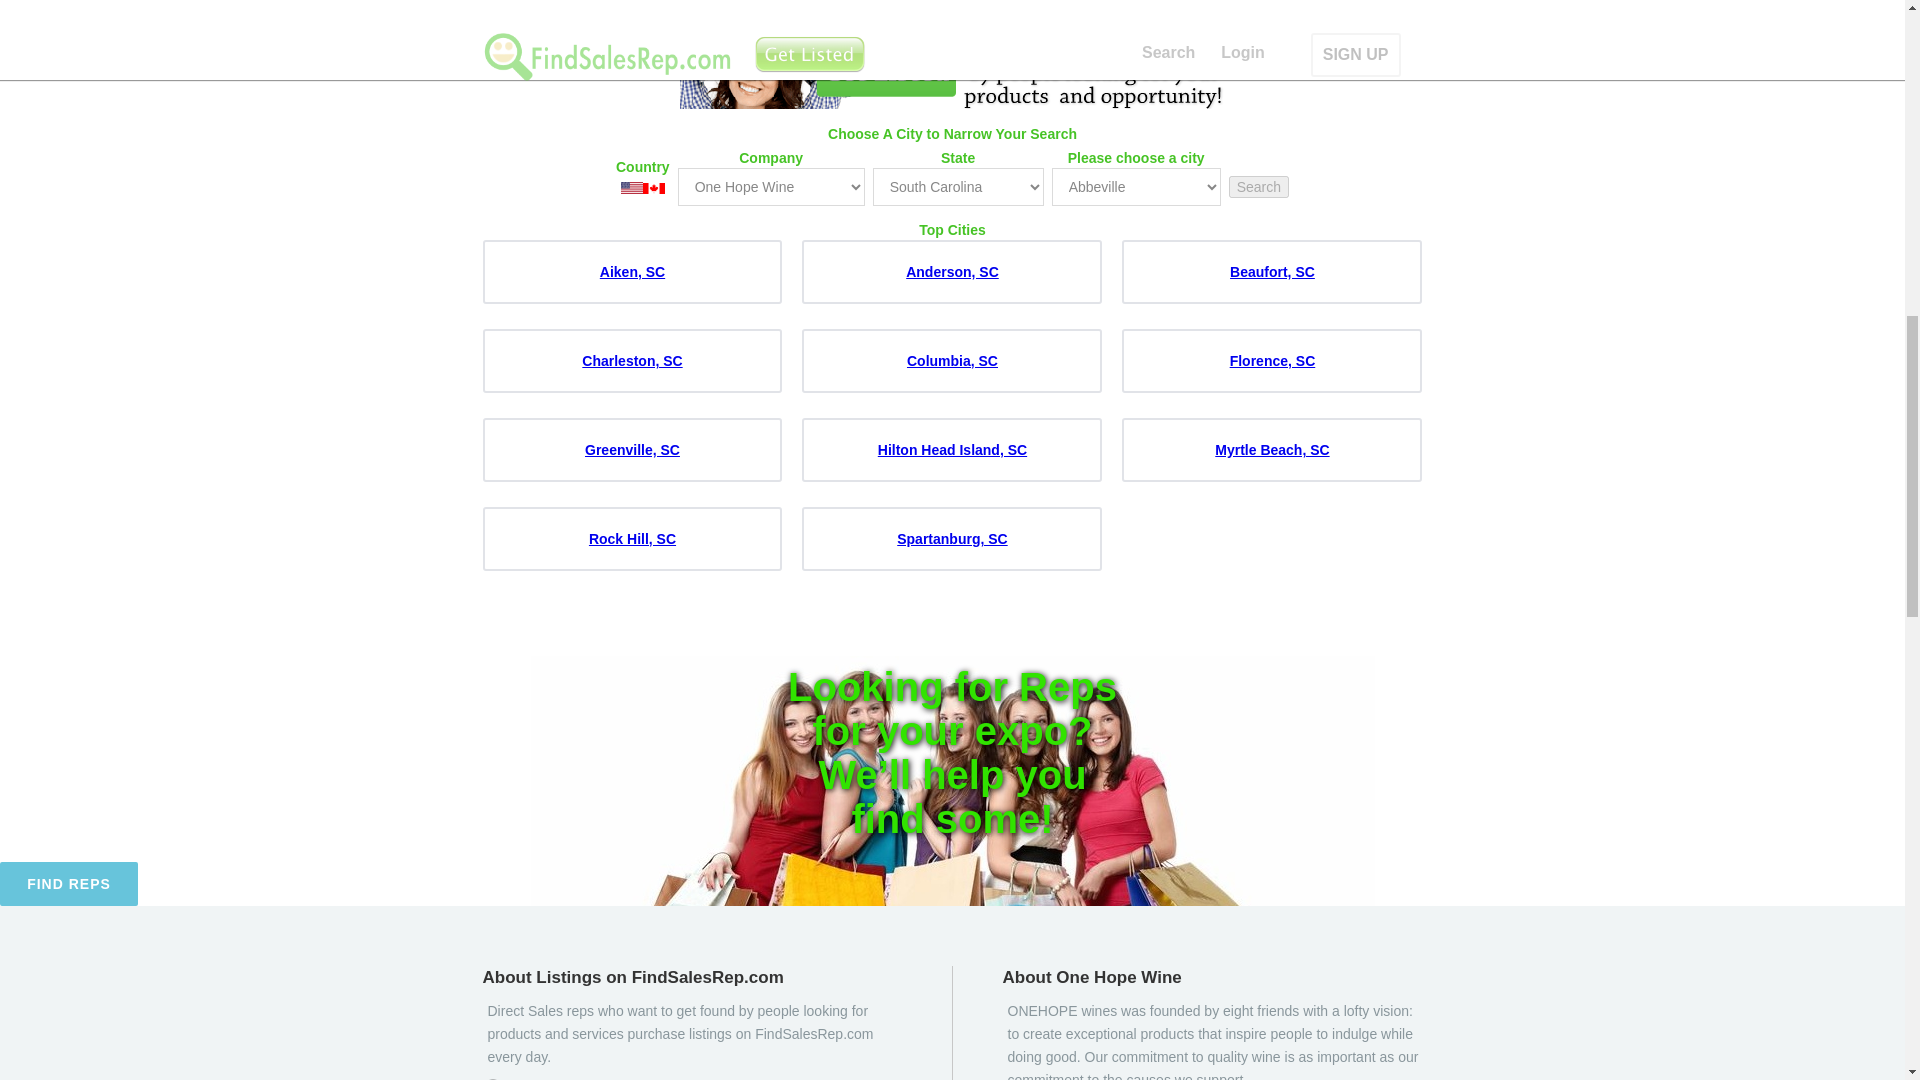  Describe the element at coordinates (632, 188) in the screenshot. I see `United States of America` at that location.